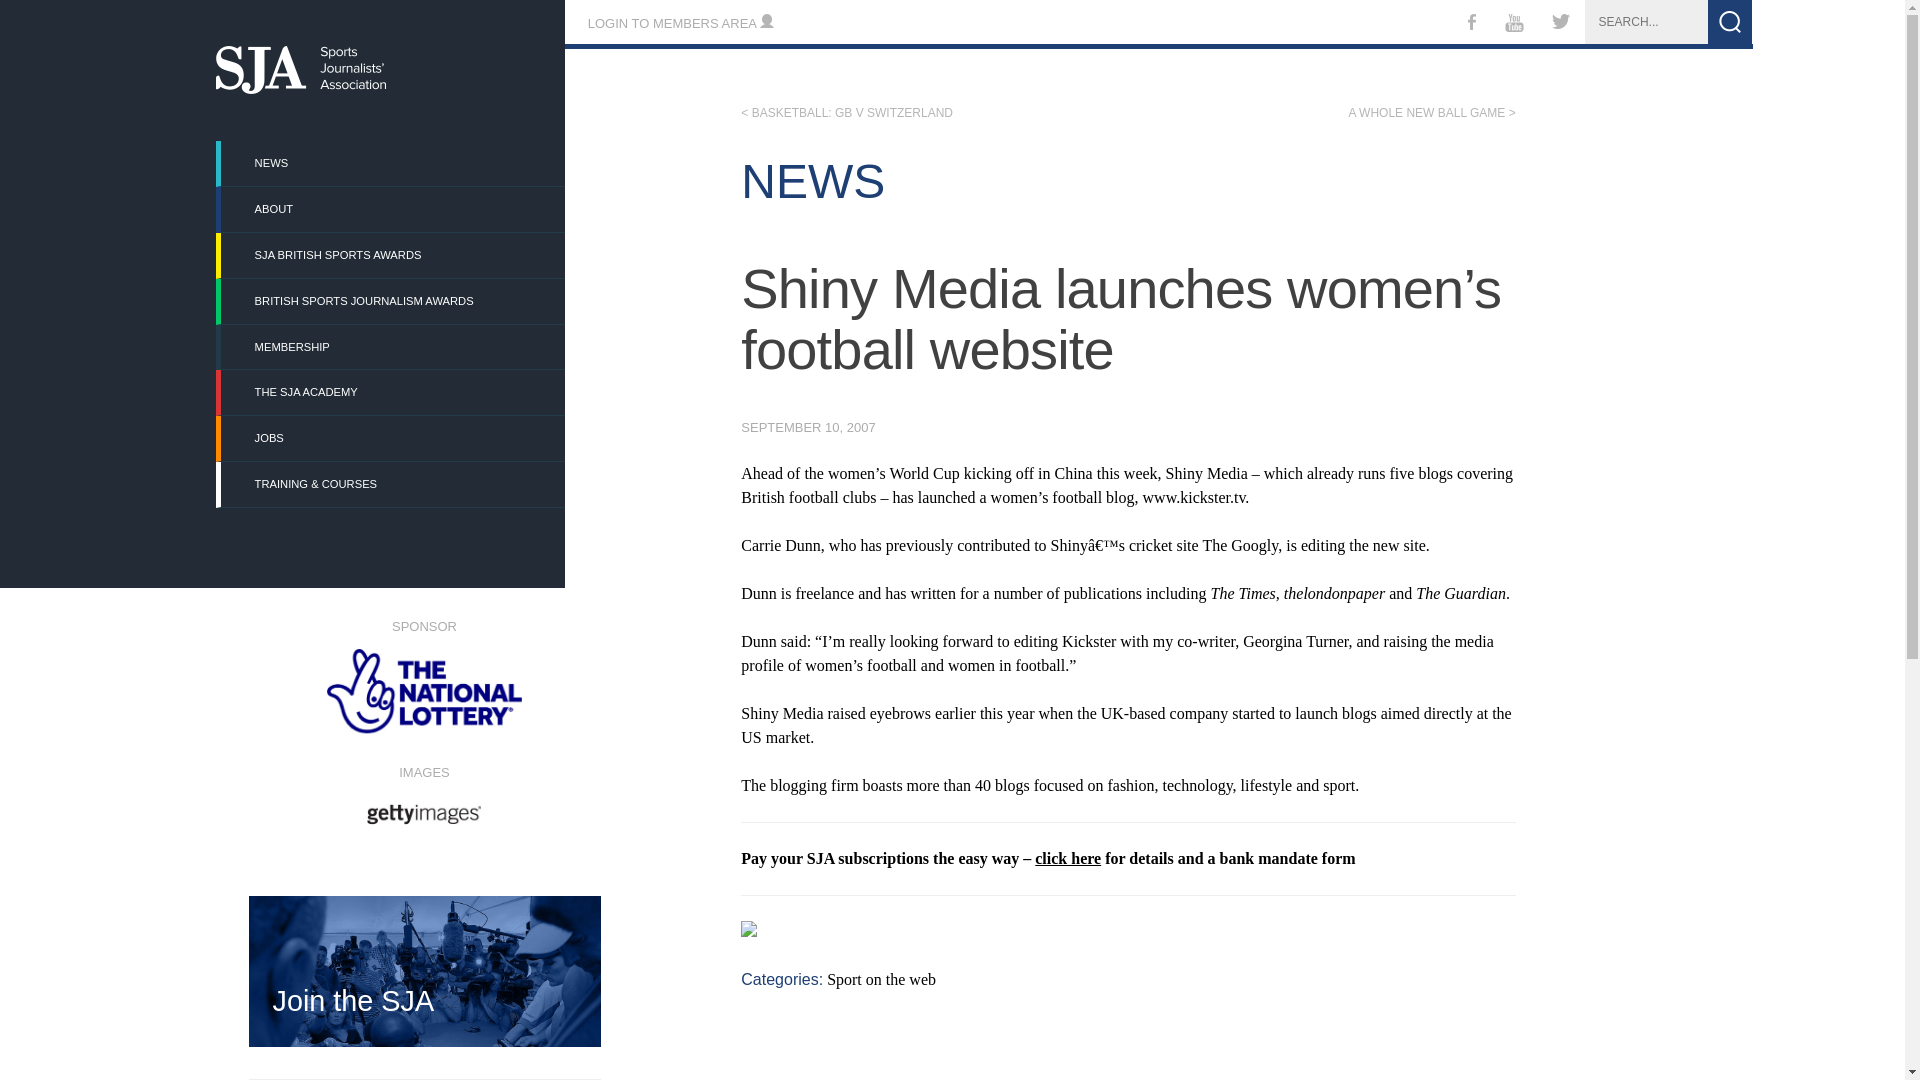  Describe the element at coordinates (392, 301) in the screenshot. I see `BRITISH SPORTS JOURNALISM AWARDS` at that location.